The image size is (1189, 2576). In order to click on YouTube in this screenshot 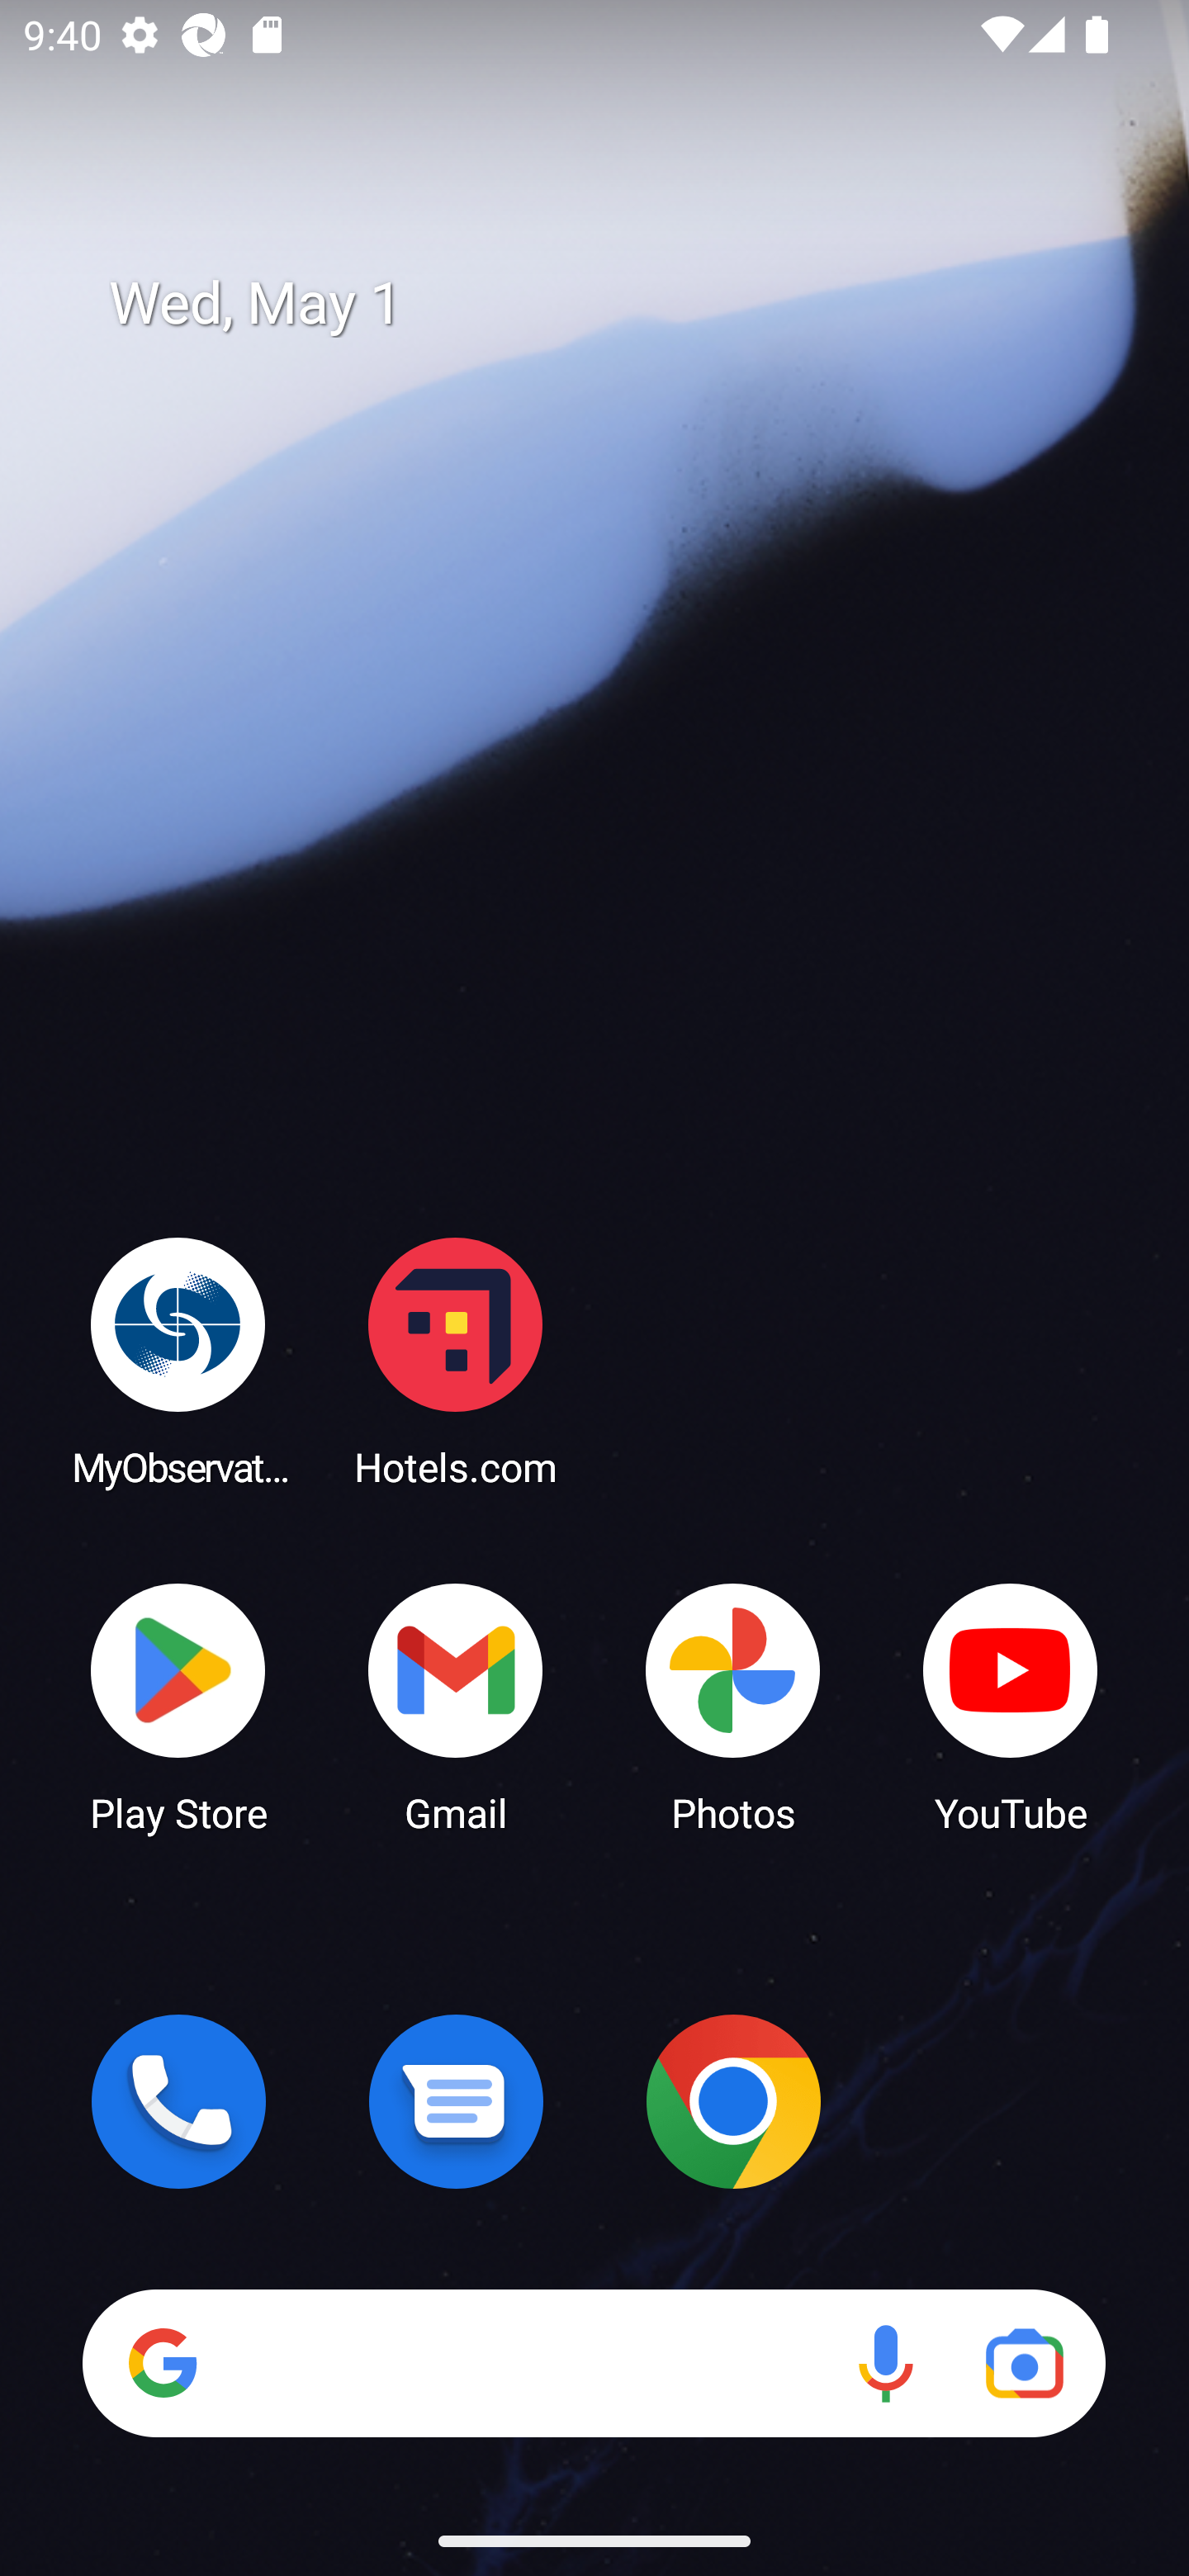, I will do `click(1011, 1706)`.